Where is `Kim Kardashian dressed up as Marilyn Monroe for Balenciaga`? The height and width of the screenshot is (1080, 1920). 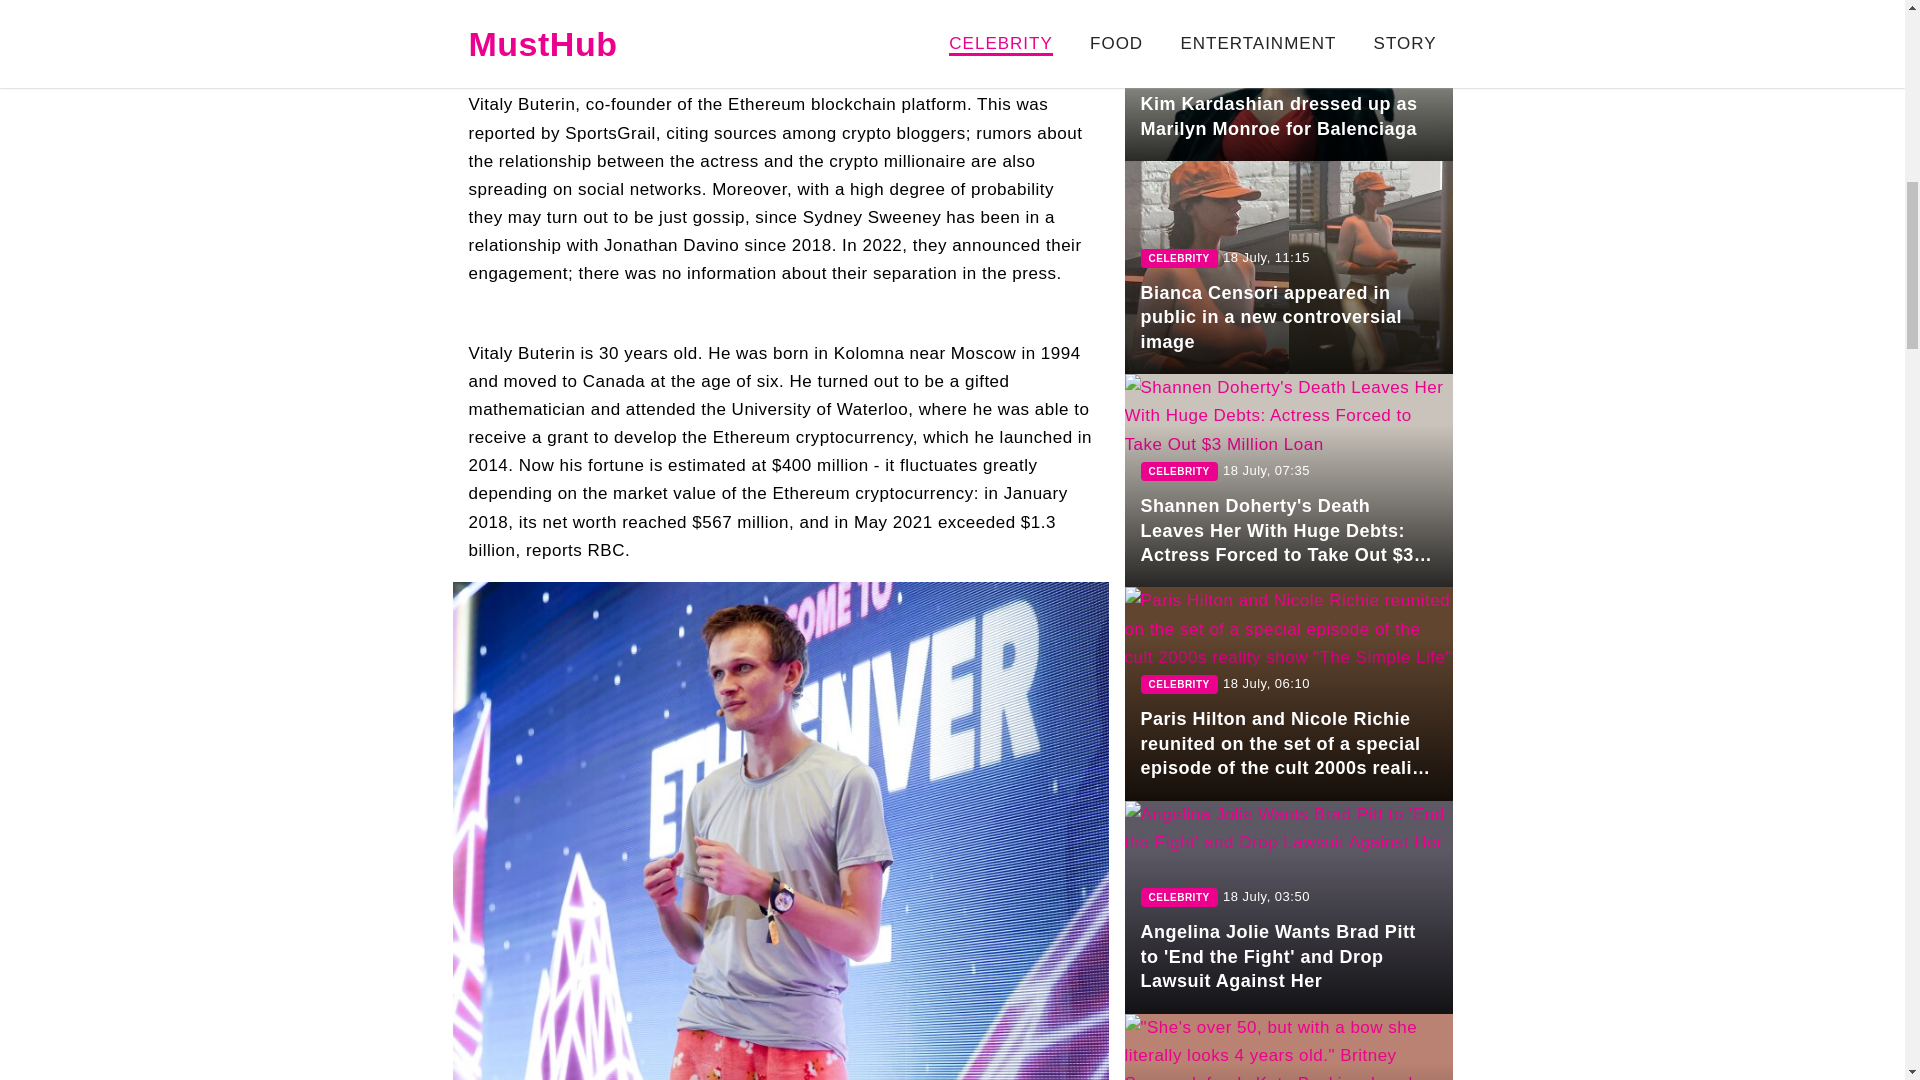
Kim Kardashian dressed up as Marilyn Monroe for Balenciaga is located at coordinates (1287, 80).